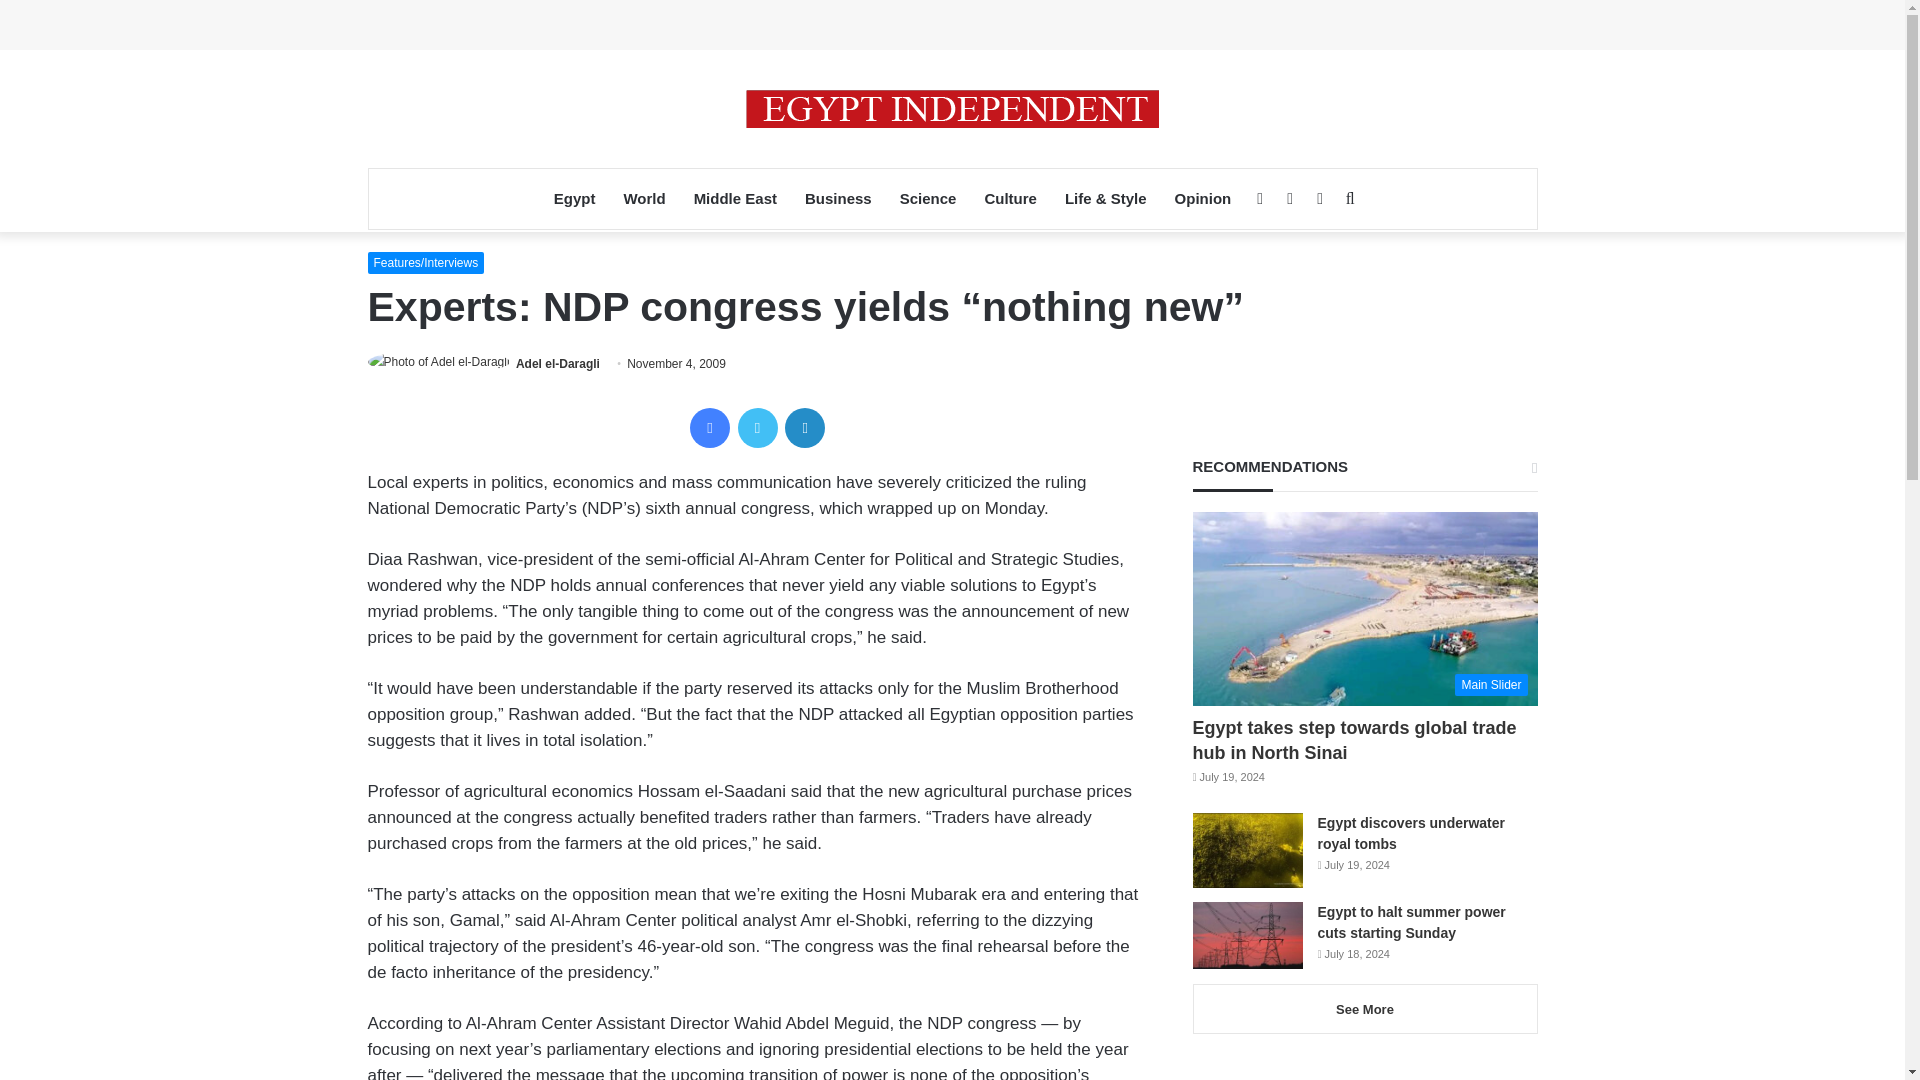 The height and width of the screenshot is (1080, 1920). Describe the element at coordinates (644, 198) in the screenshot. I see `World` at that location.